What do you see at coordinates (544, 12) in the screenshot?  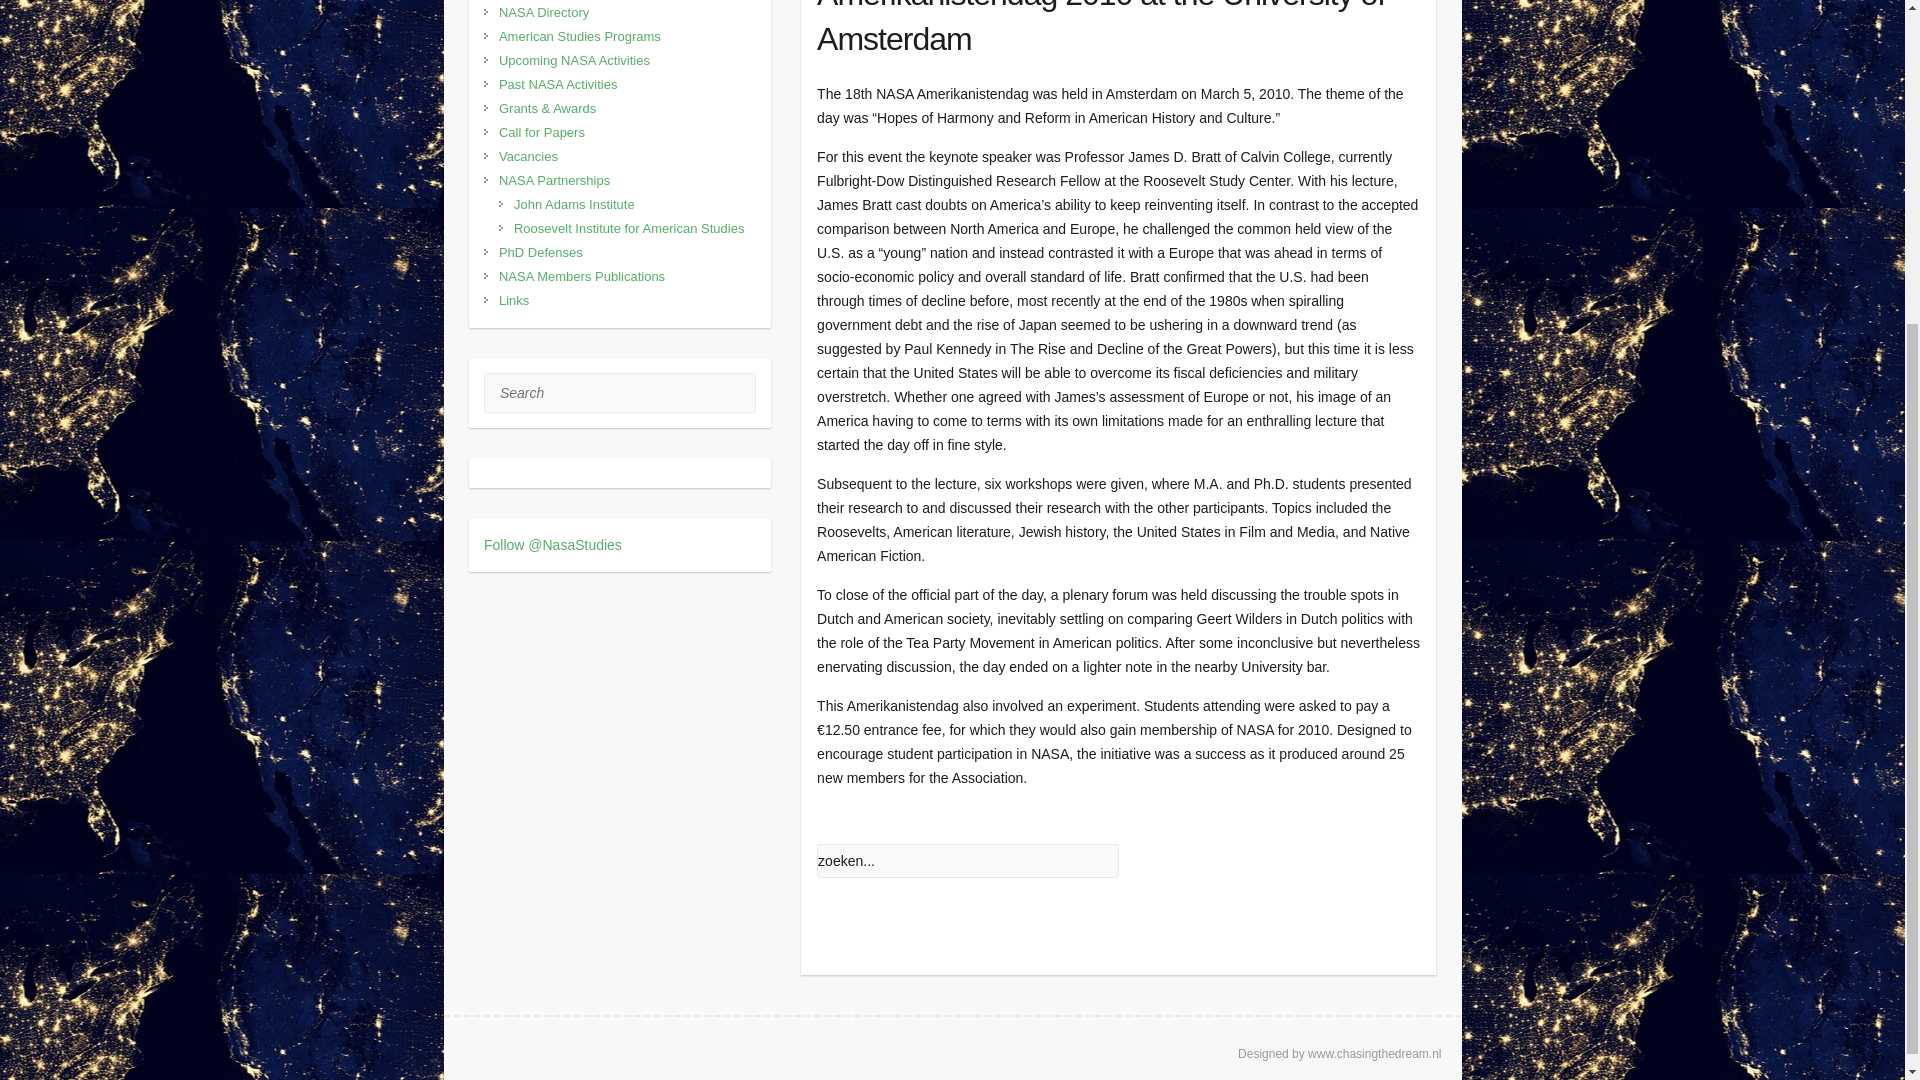 I see `NASA Directory` at bounding box center [544, 12].